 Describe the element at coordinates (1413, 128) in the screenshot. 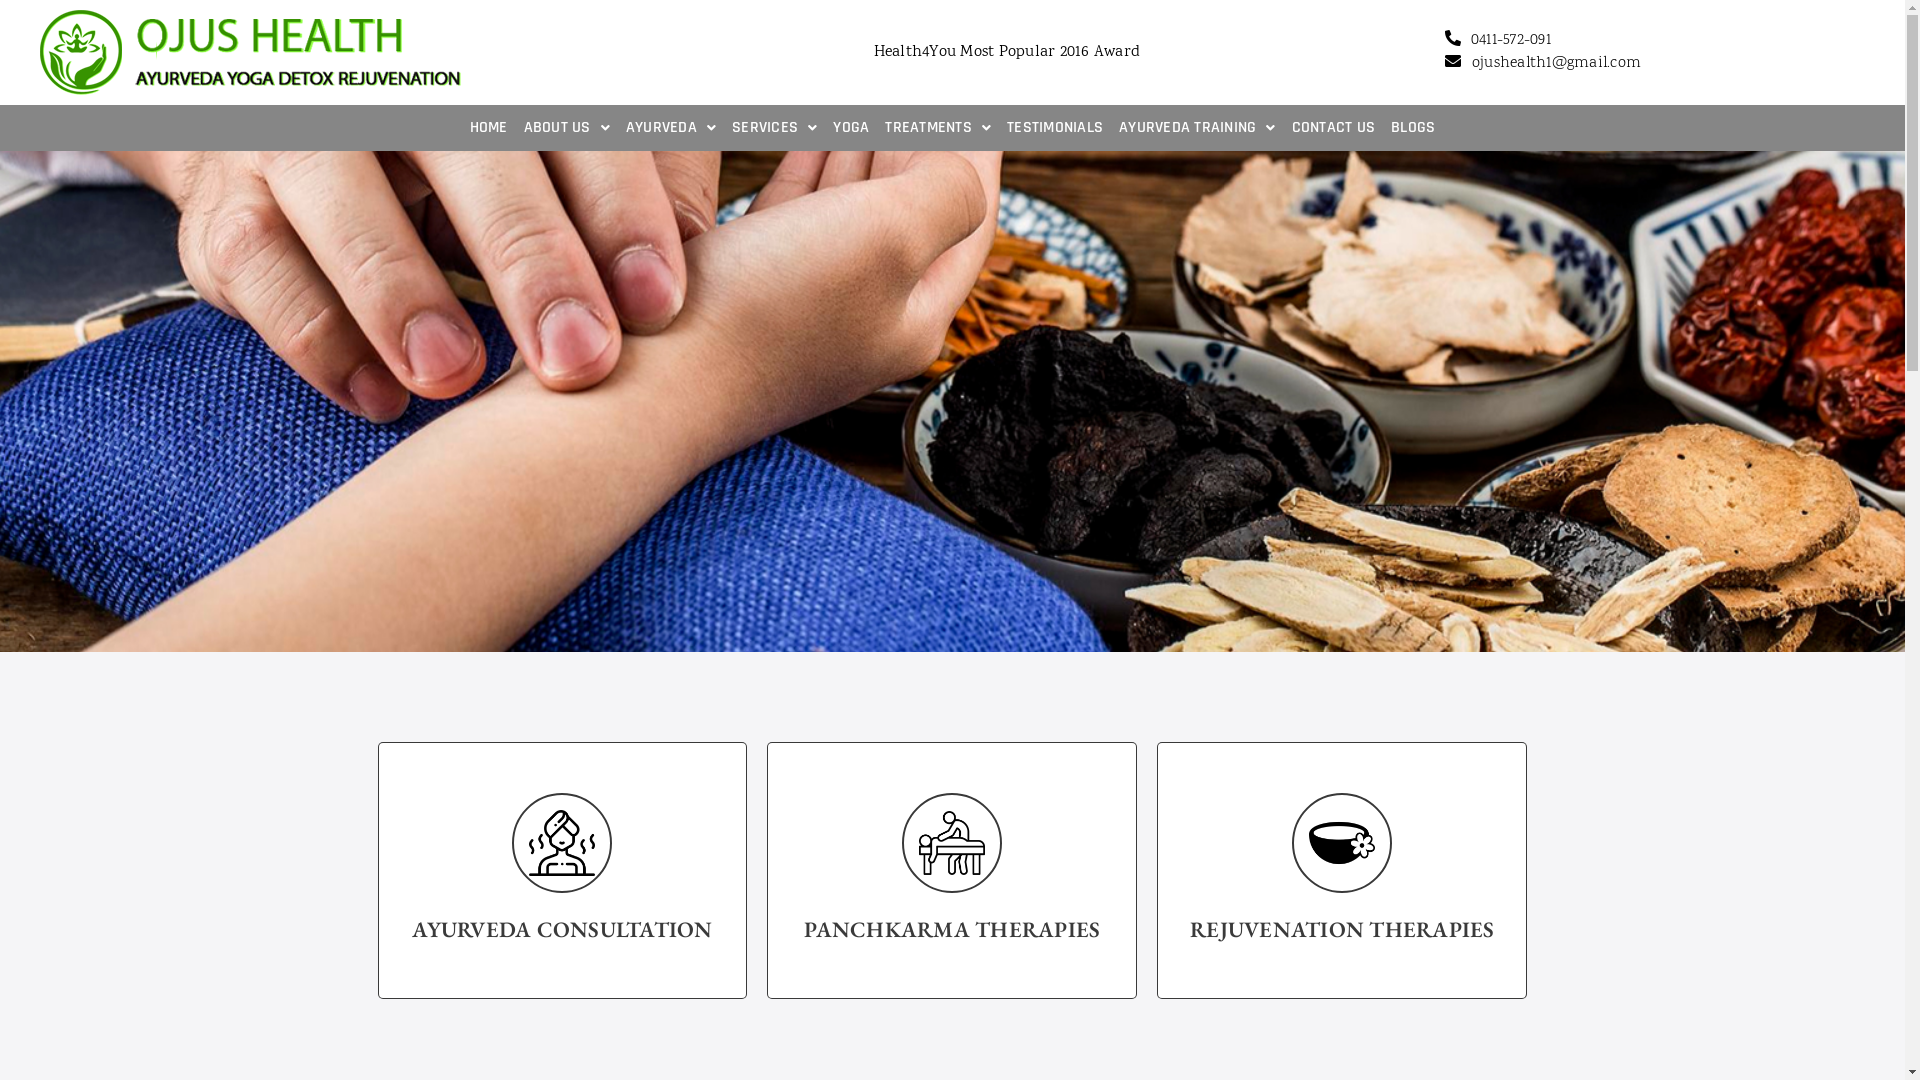

I see `BLOGS` at that location.